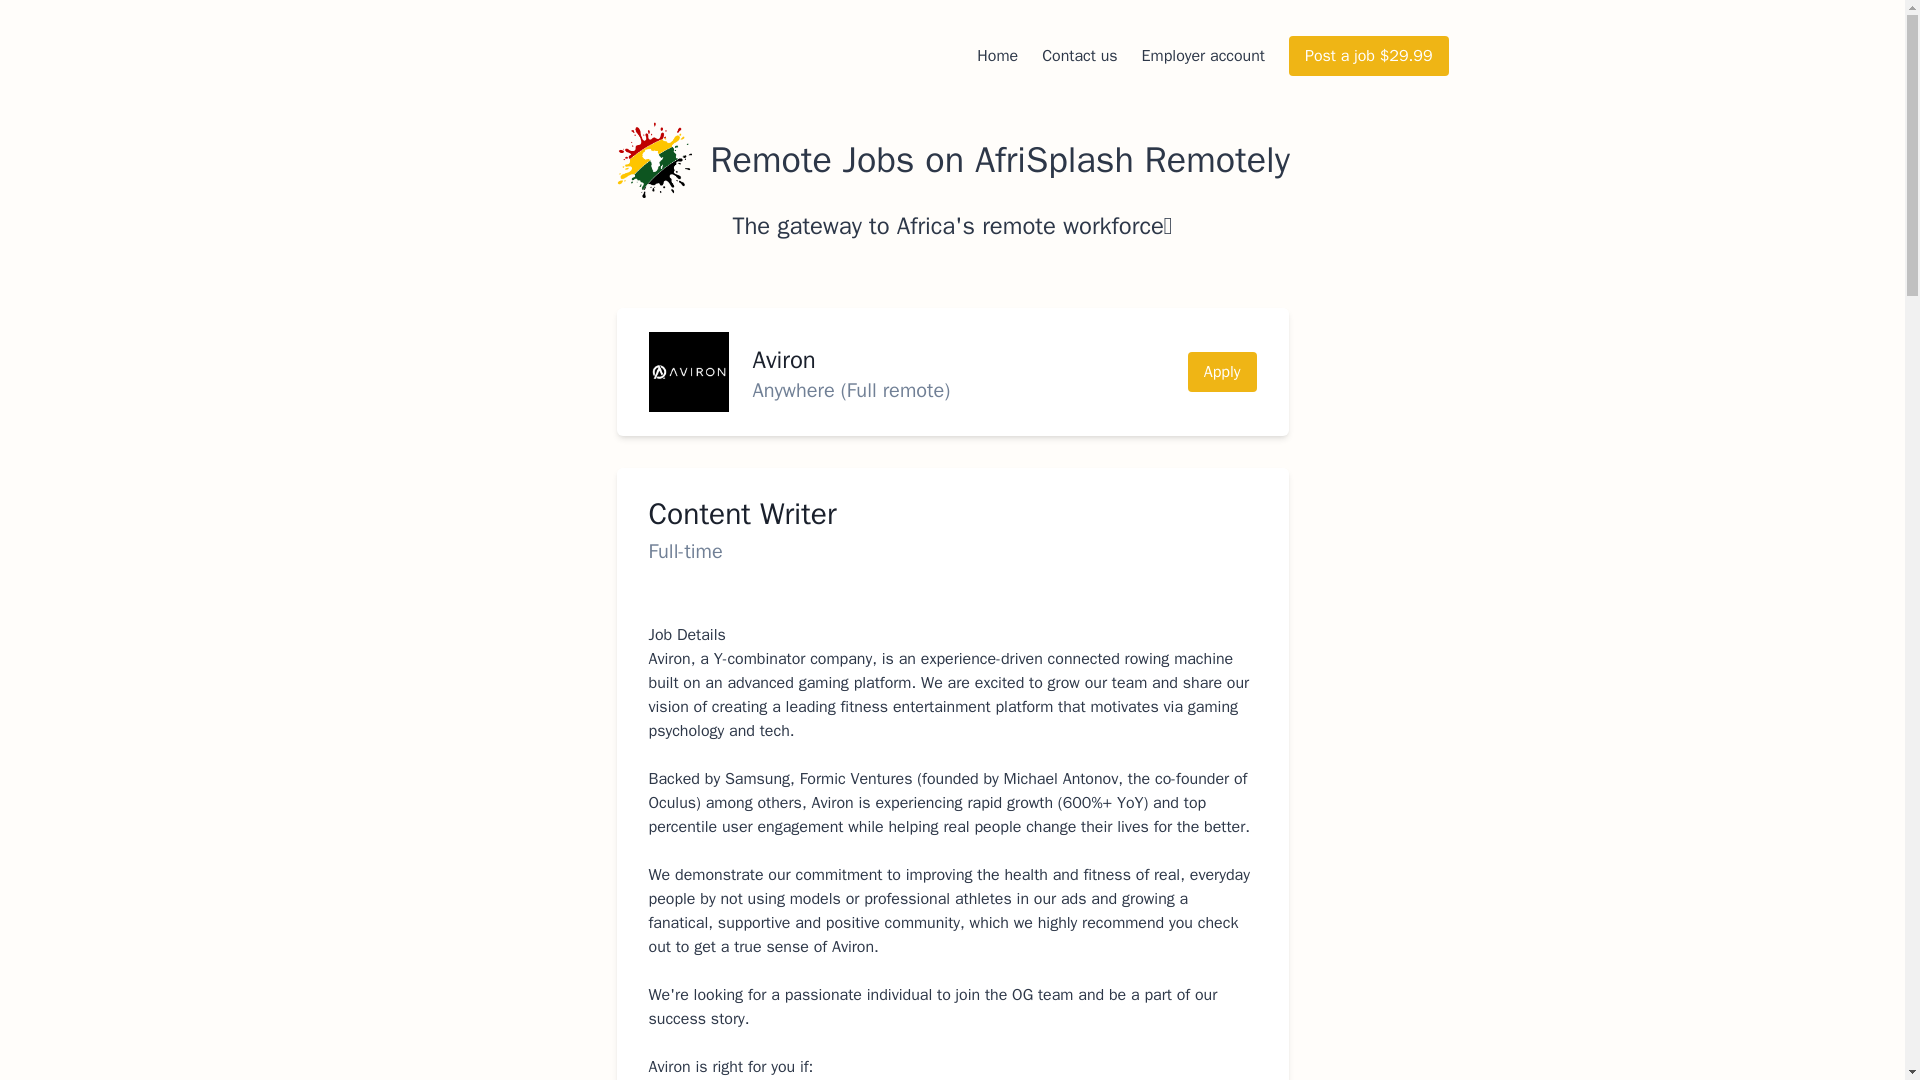  What do you see at coordinates (997, 56) in the screenshot?
I see `Home` at bounding box center [997, 56].